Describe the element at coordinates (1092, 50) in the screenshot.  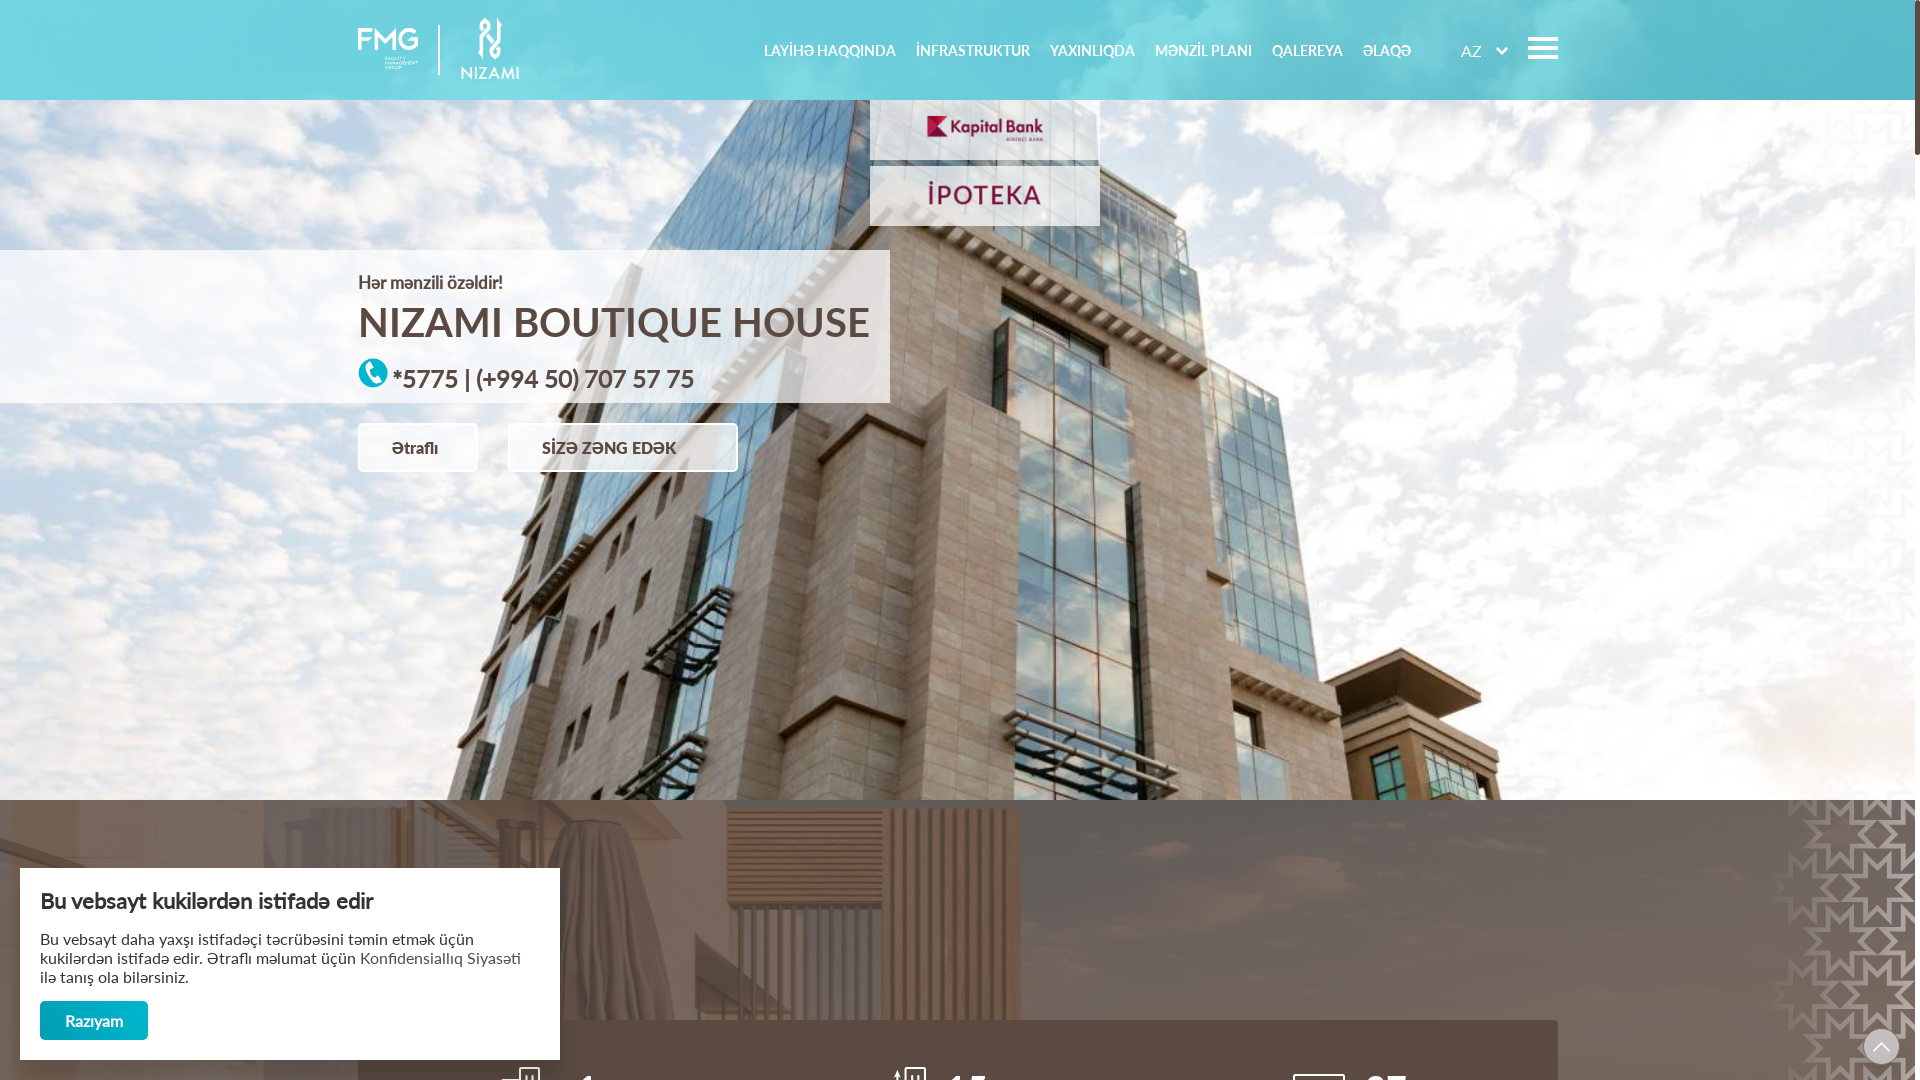
I see `YAXINLIQDA` at that location.